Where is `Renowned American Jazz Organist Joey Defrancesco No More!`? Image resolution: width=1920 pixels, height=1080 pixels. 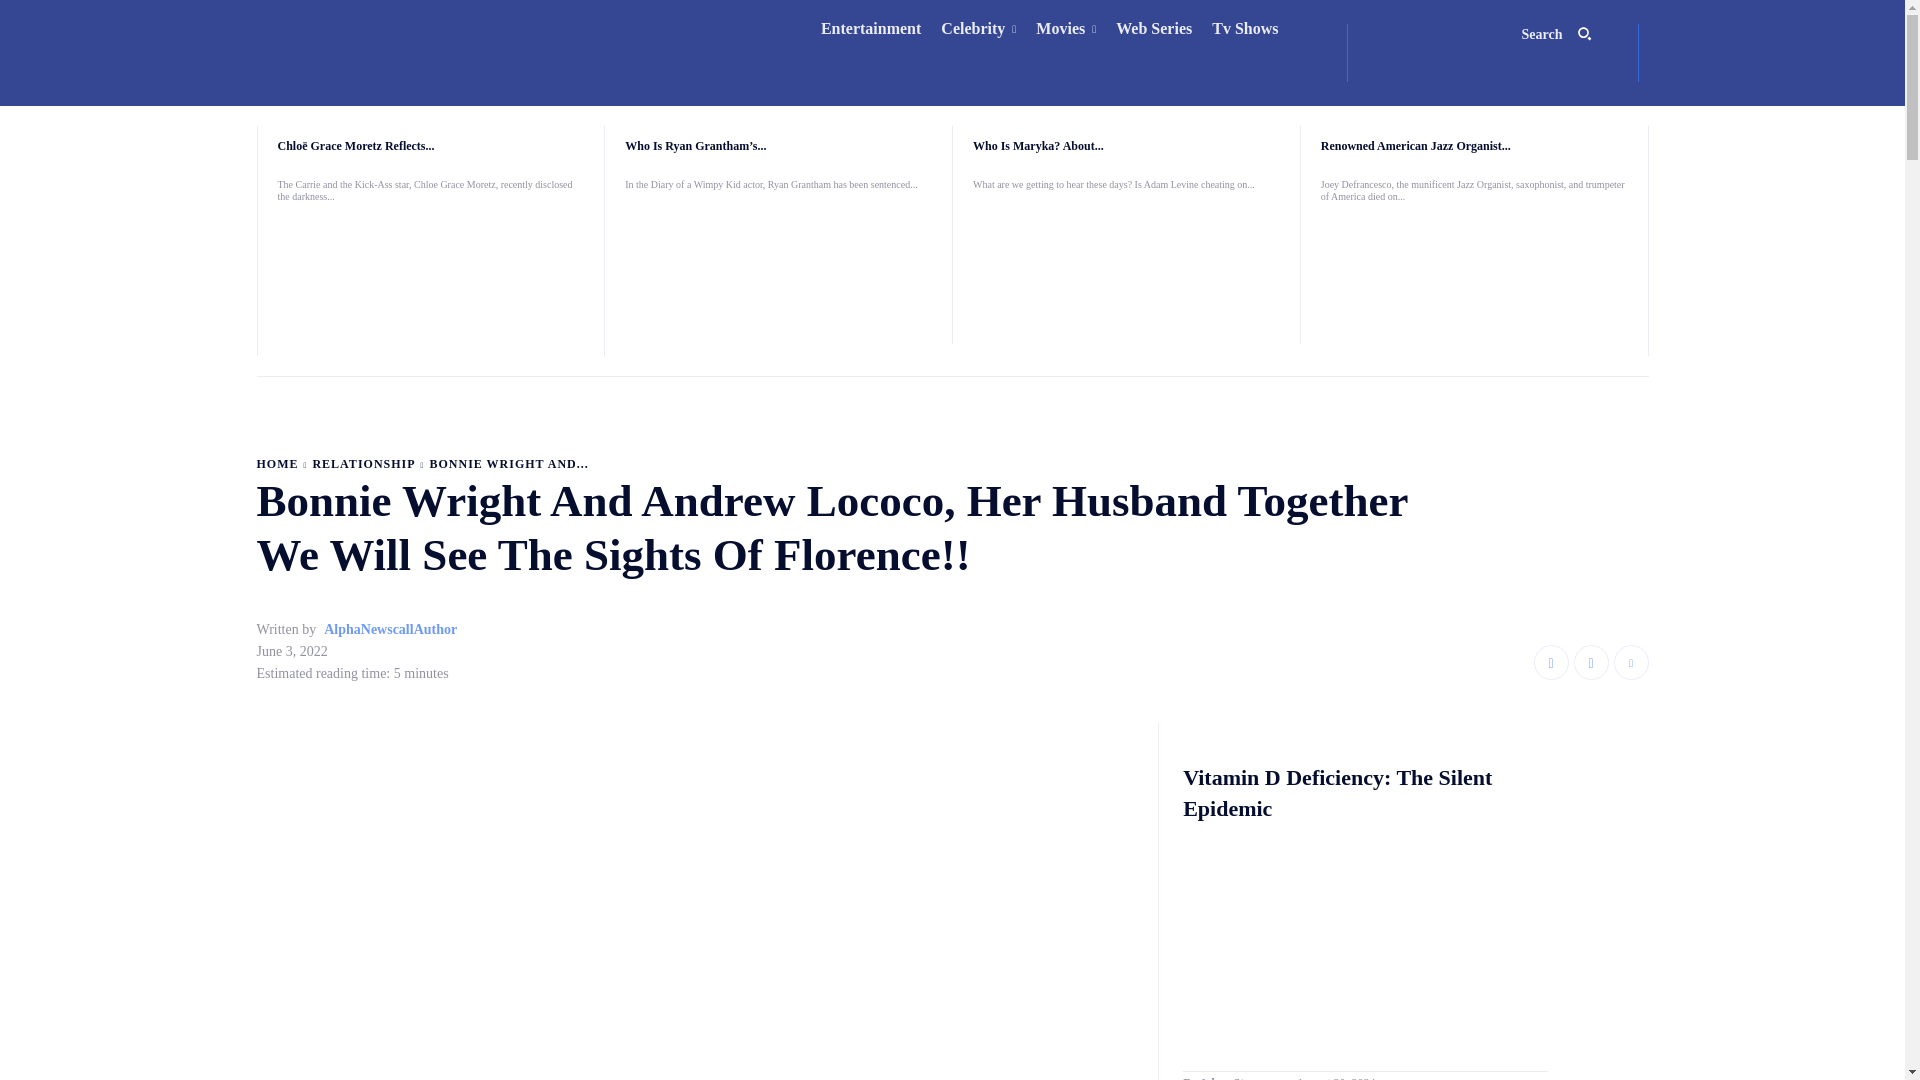 Renowned American Jazz Organist Joey Defrancesco No More! is located at coordinates (1416, 146).